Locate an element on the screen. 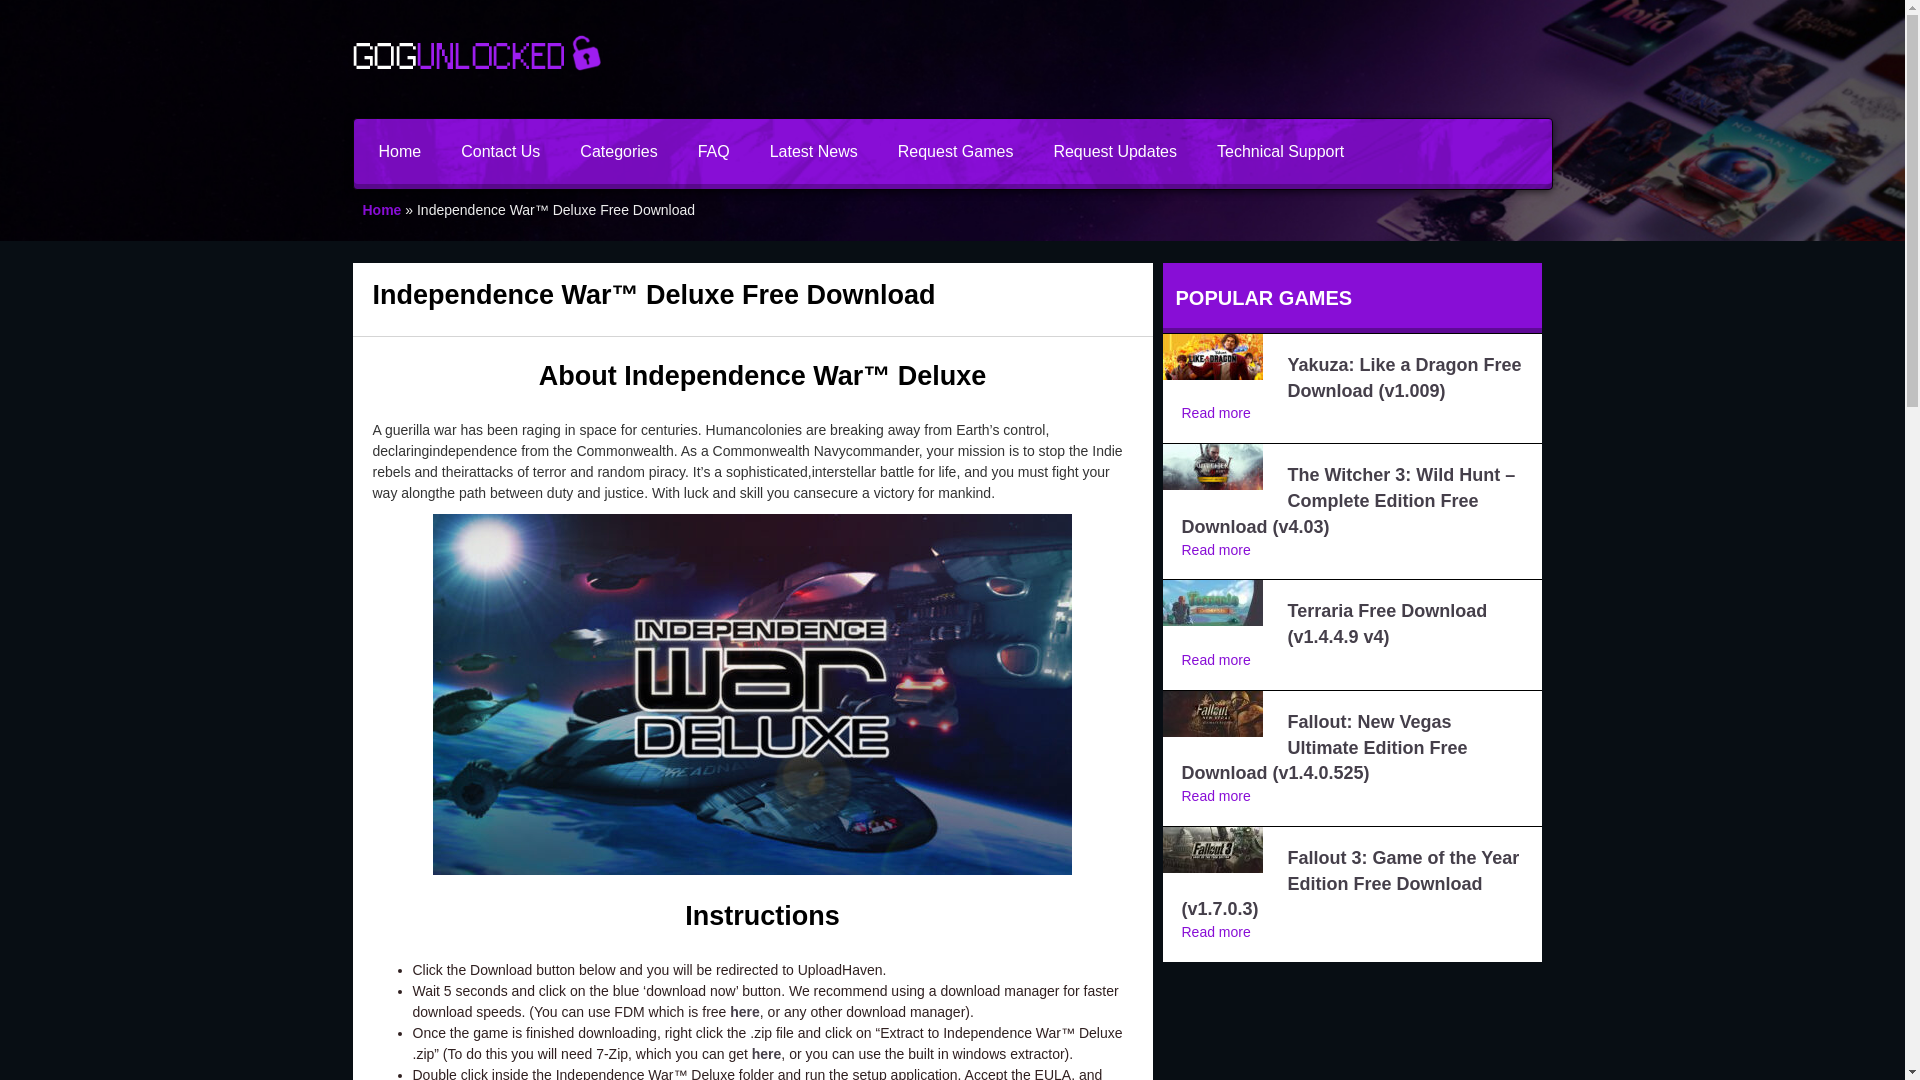 The height and width of the screenshot is (1080, 1920). Contact Us is located at coordinates (500, 150).